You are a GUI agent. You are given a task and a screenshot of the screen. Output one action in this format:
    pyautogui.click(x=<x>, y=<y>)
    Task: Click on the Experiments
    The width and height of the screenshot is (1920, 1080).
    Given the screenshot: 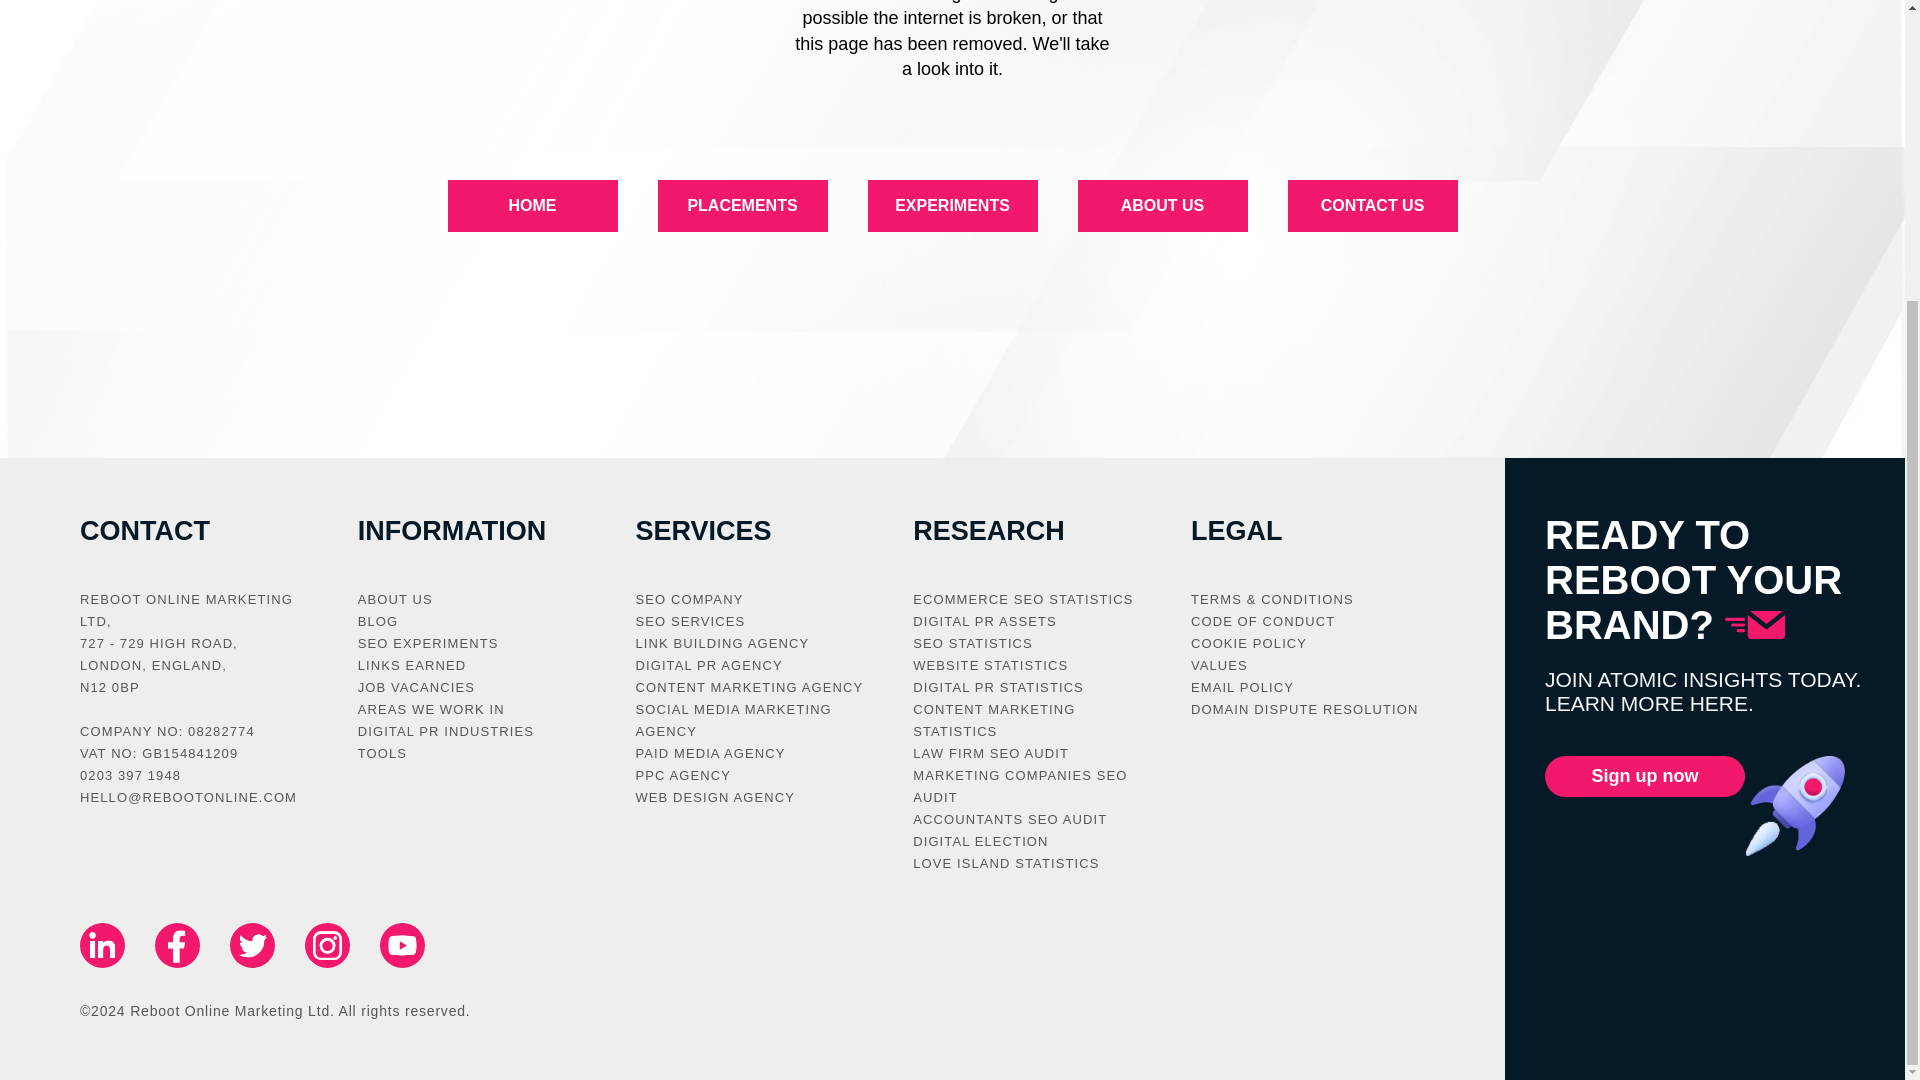 What is the action you would take?
    pyautogui.click(x=952, y=206)
    